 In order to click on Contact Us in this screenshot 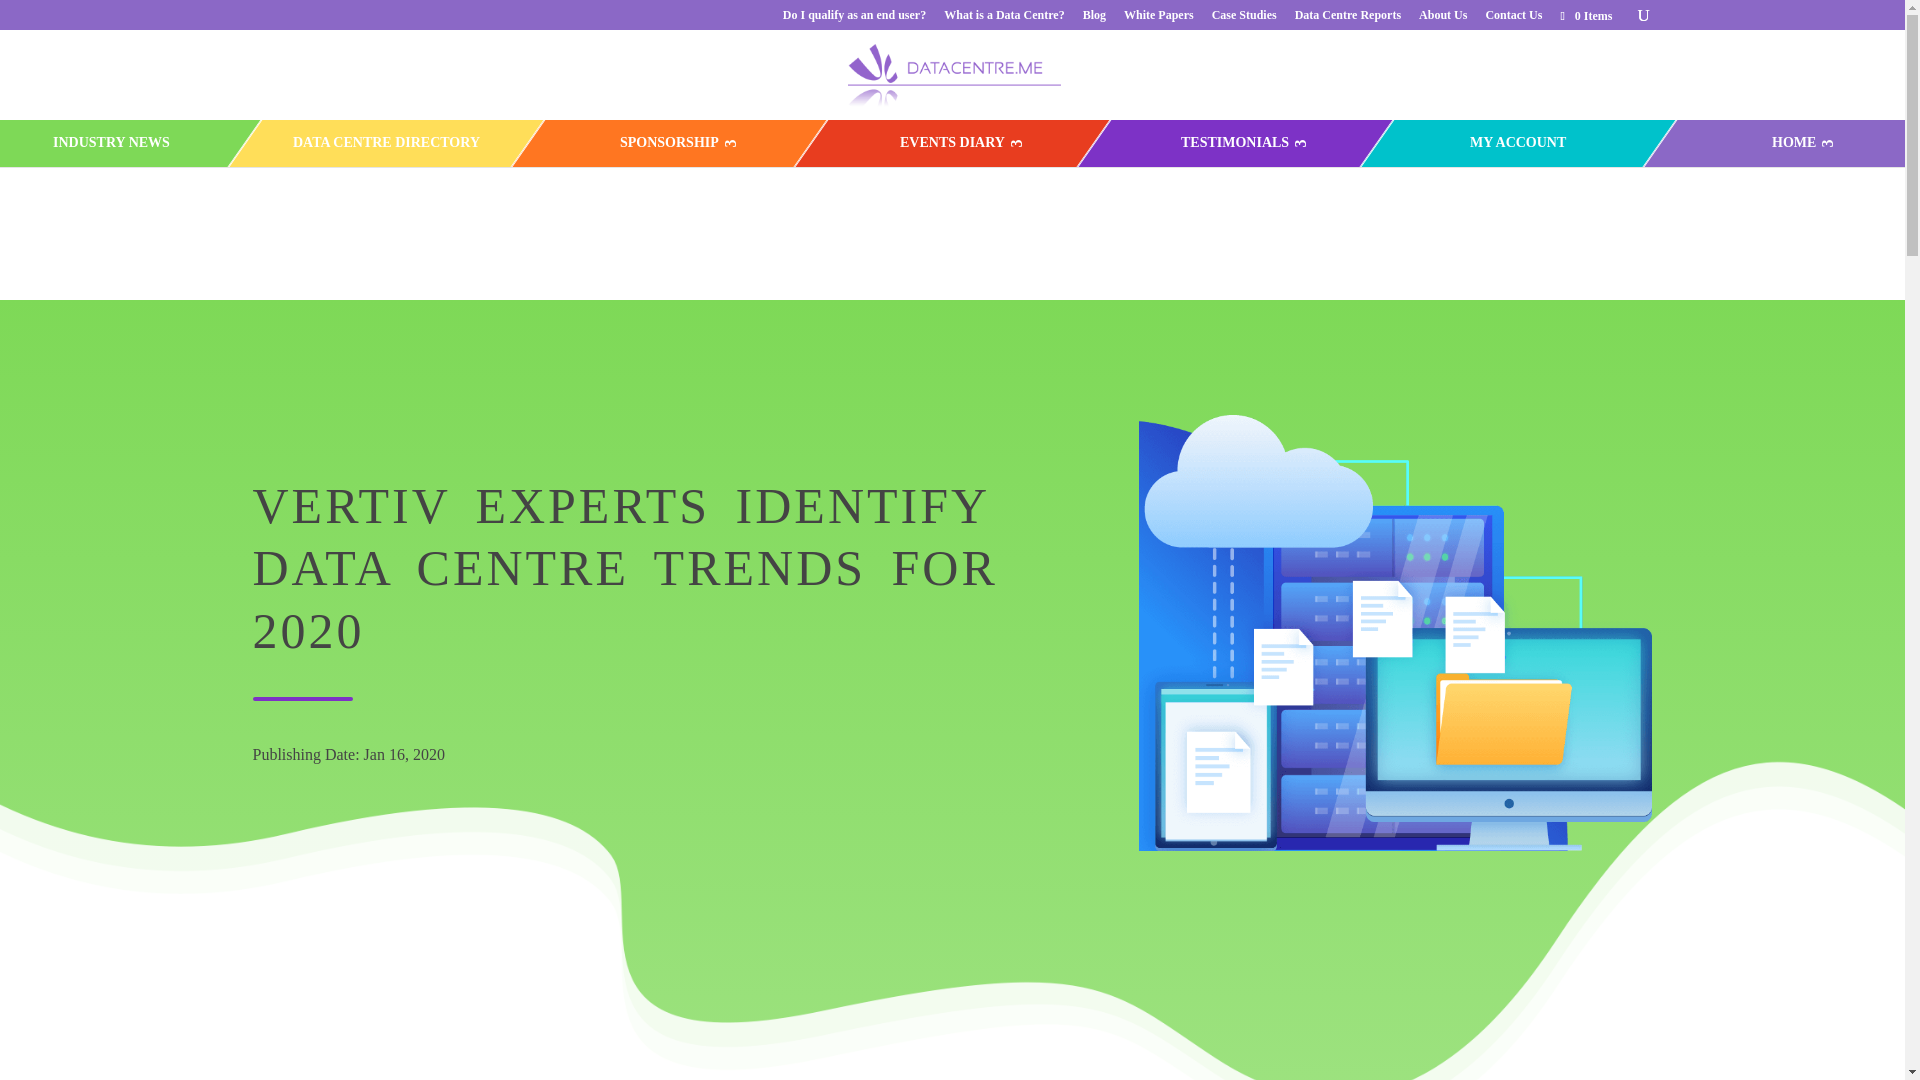, I will do `click(1512, 19)`.